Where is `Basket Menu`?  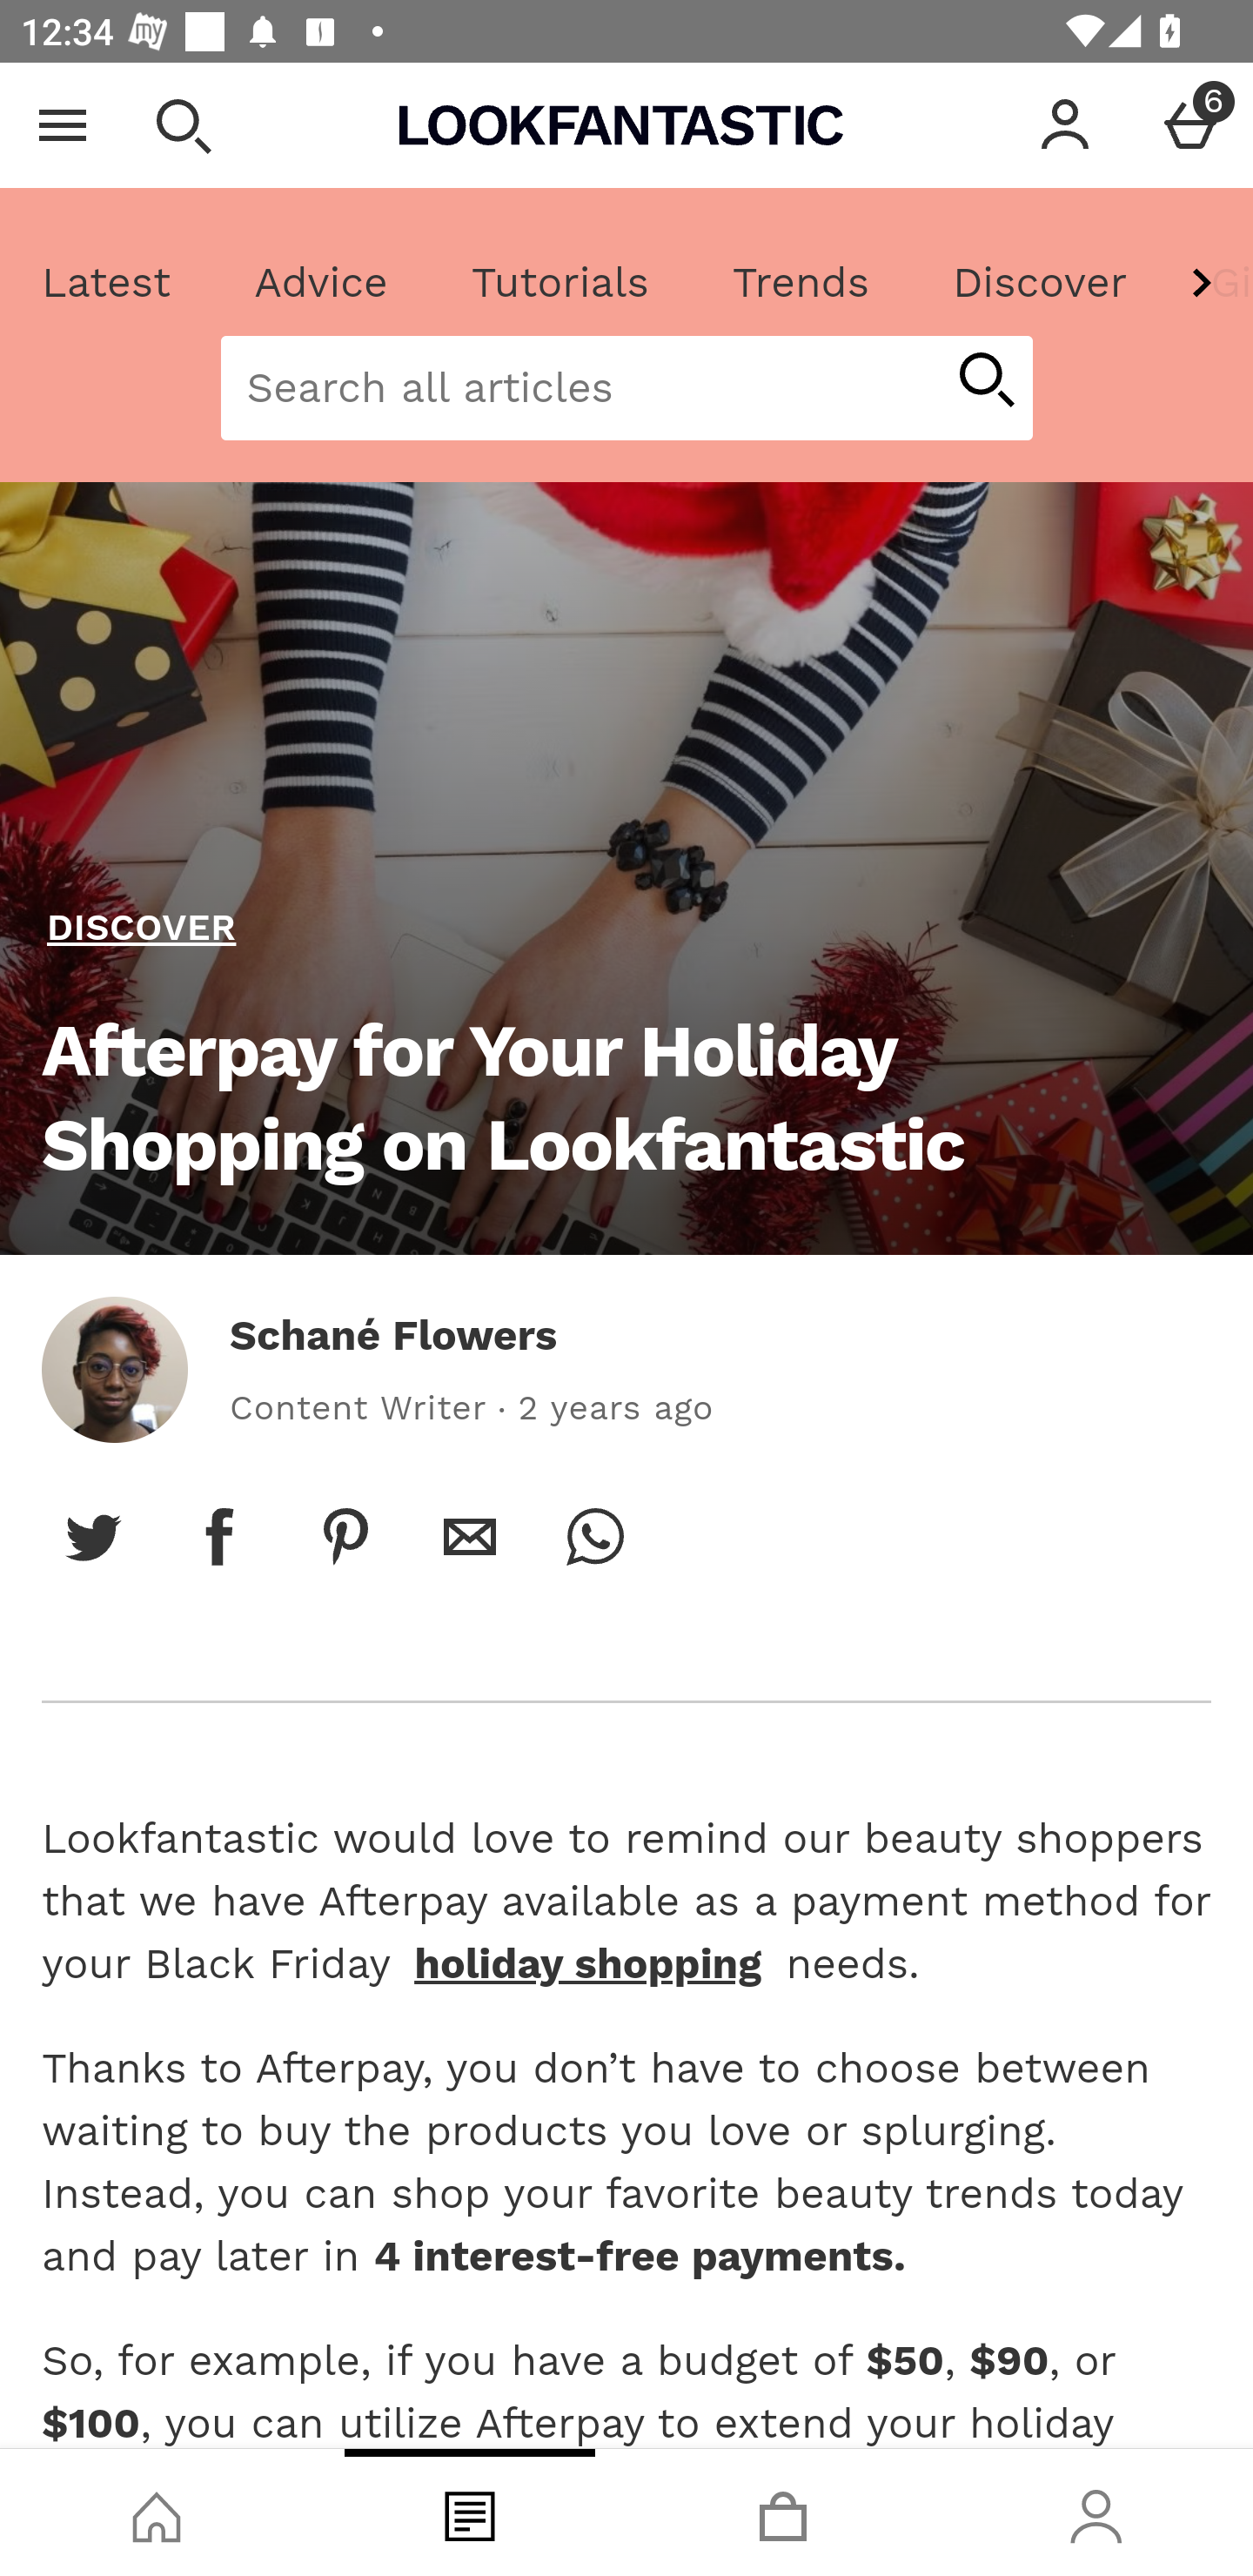
Basket Menu is located at coordinates (1190, 125).